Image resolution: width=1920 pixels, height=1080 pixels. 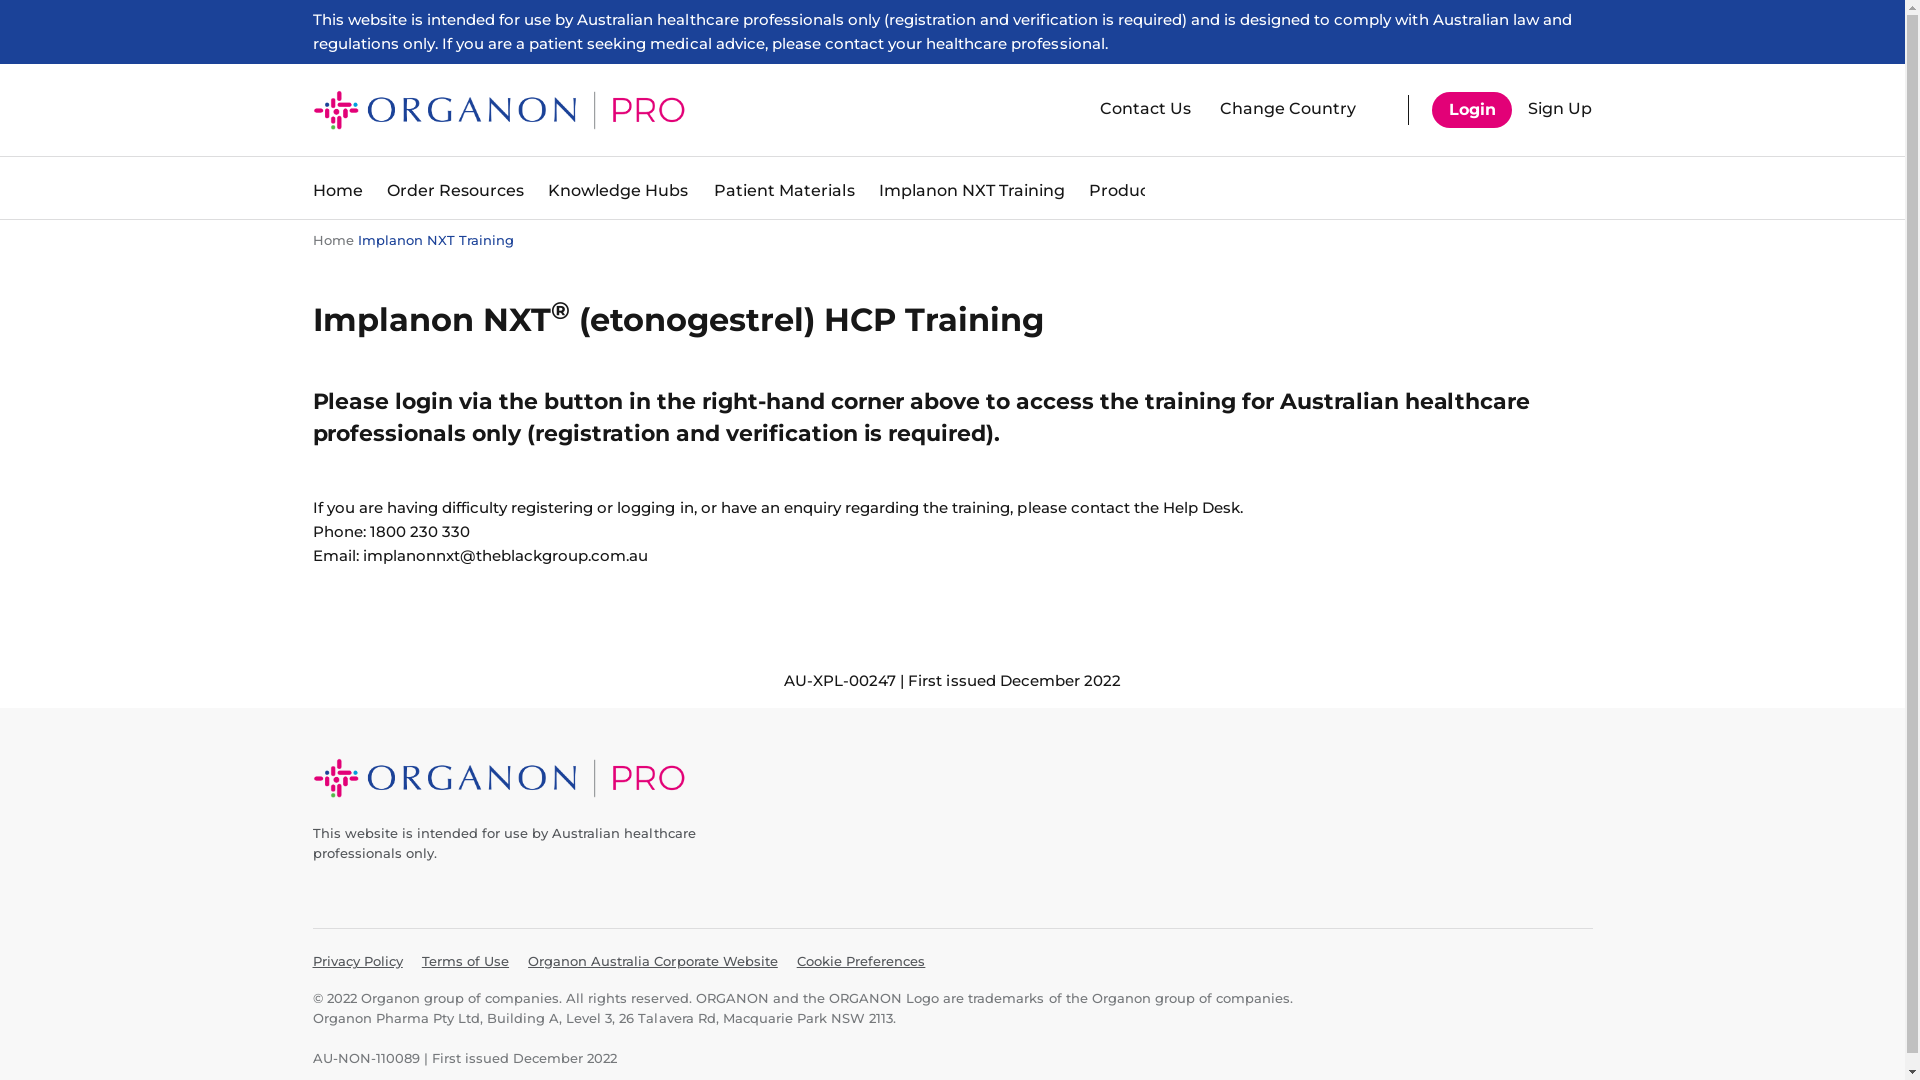 What do you see at coordinates (1556, 109) in the screenshot?
I see `Sign Up` at bounding box center [1556, 109].